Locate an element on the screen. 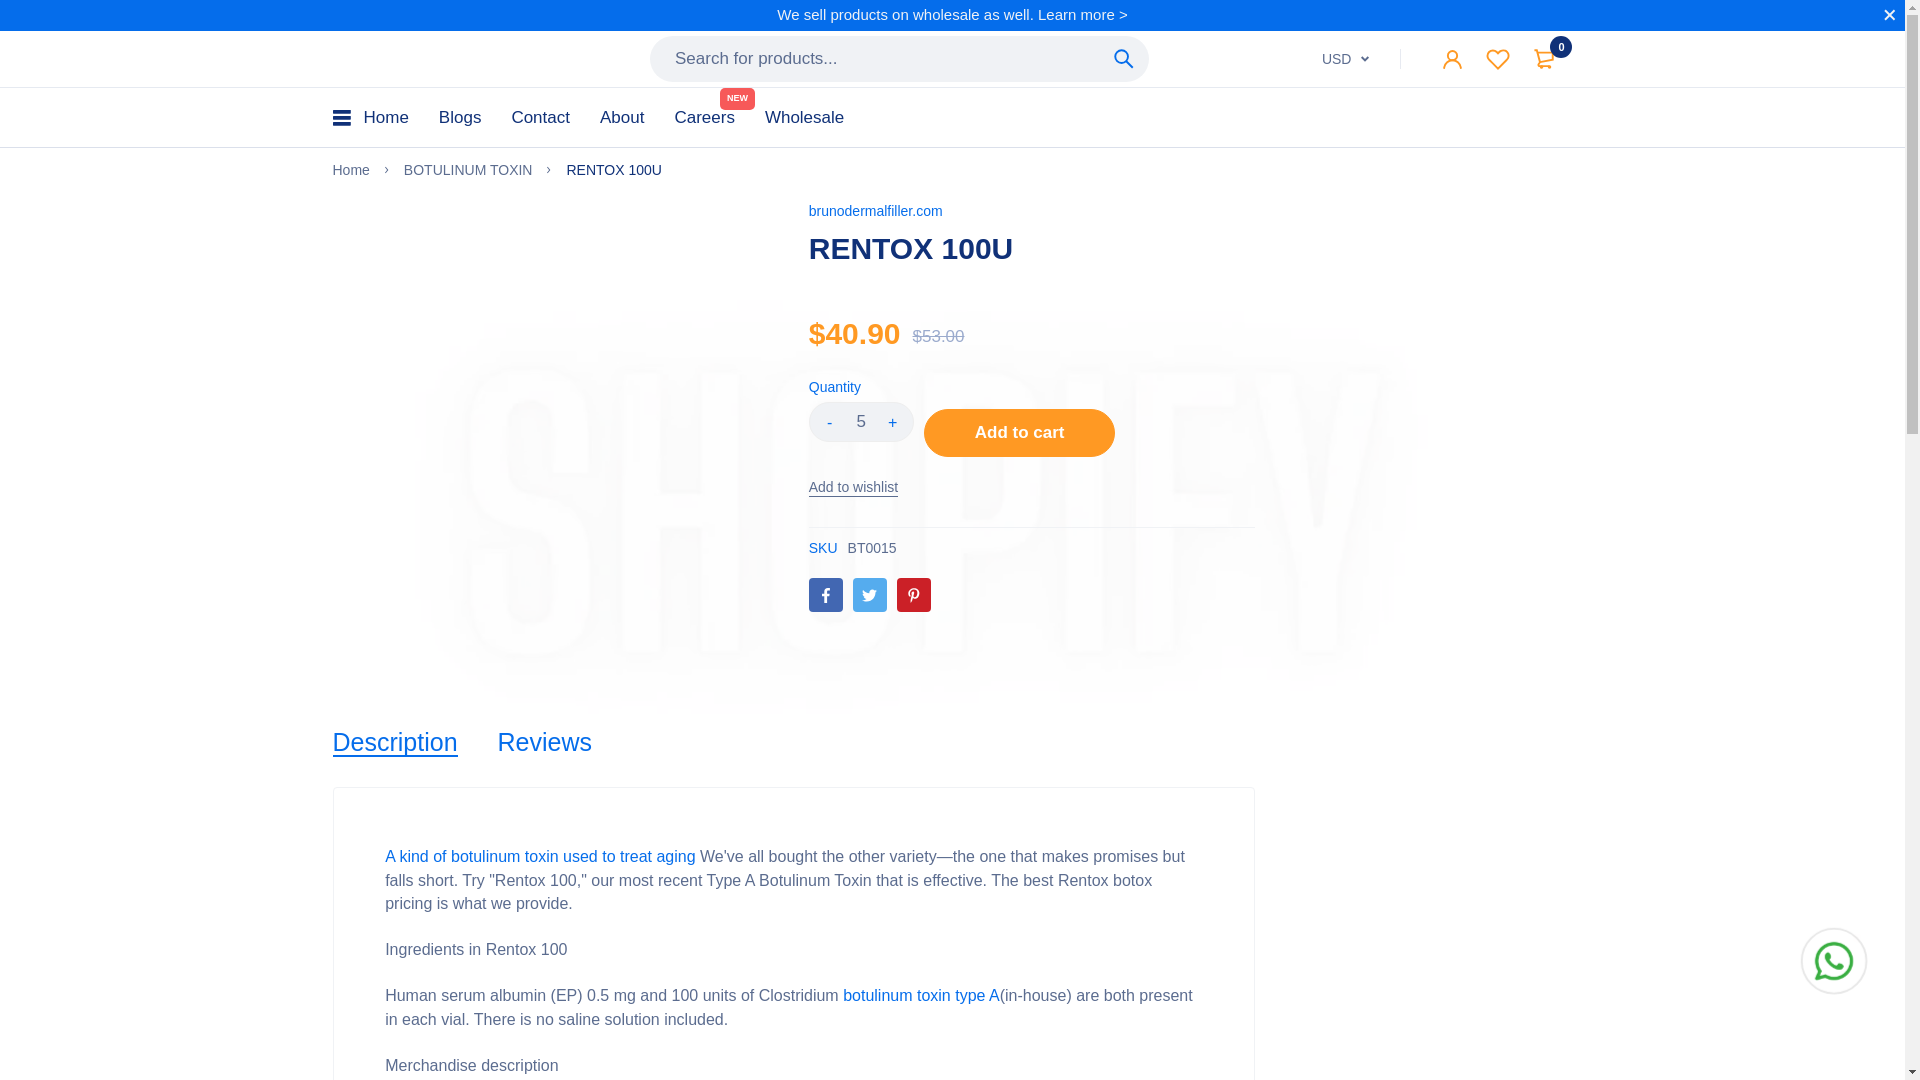 This screenshot has height=1080, width=1920. - is located at coordinates (829, 421).